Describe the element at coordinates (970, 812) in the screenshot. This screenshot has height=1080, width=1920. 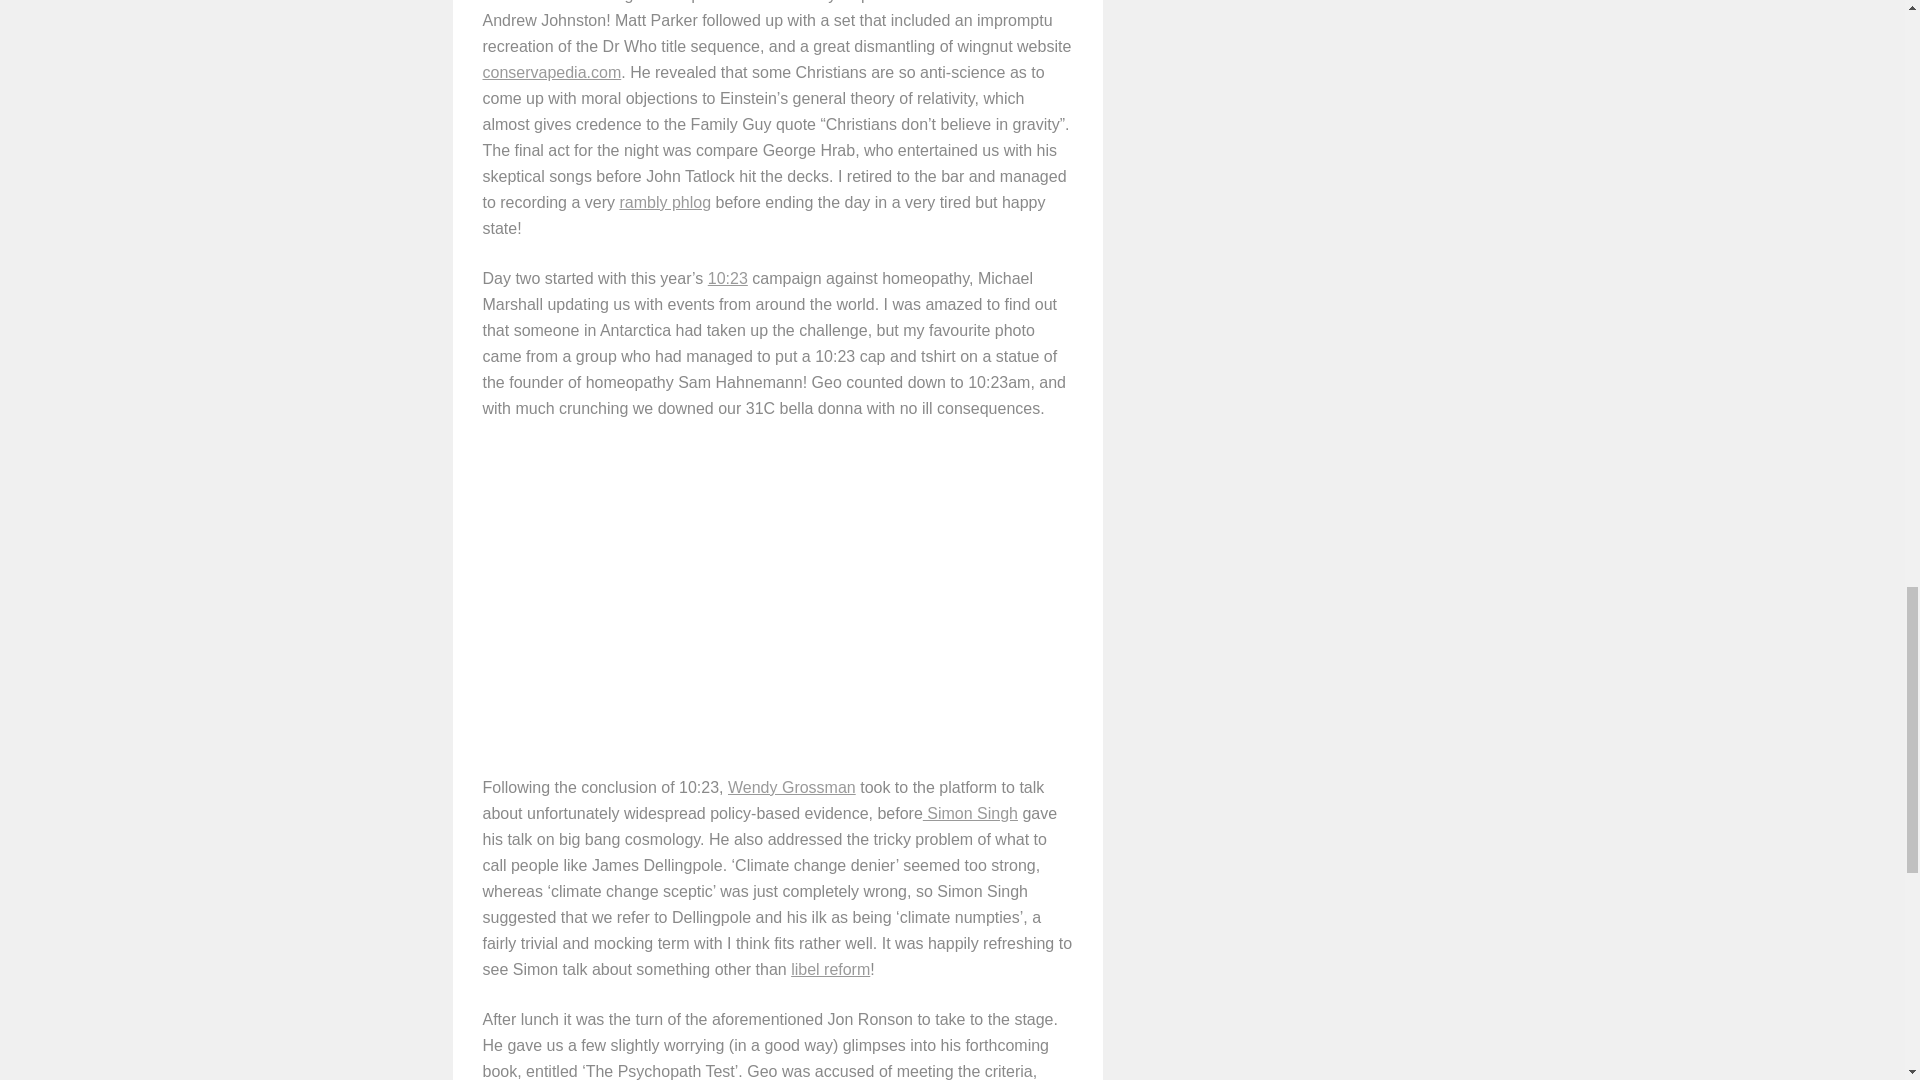
I see `Simon Singh` at that location.